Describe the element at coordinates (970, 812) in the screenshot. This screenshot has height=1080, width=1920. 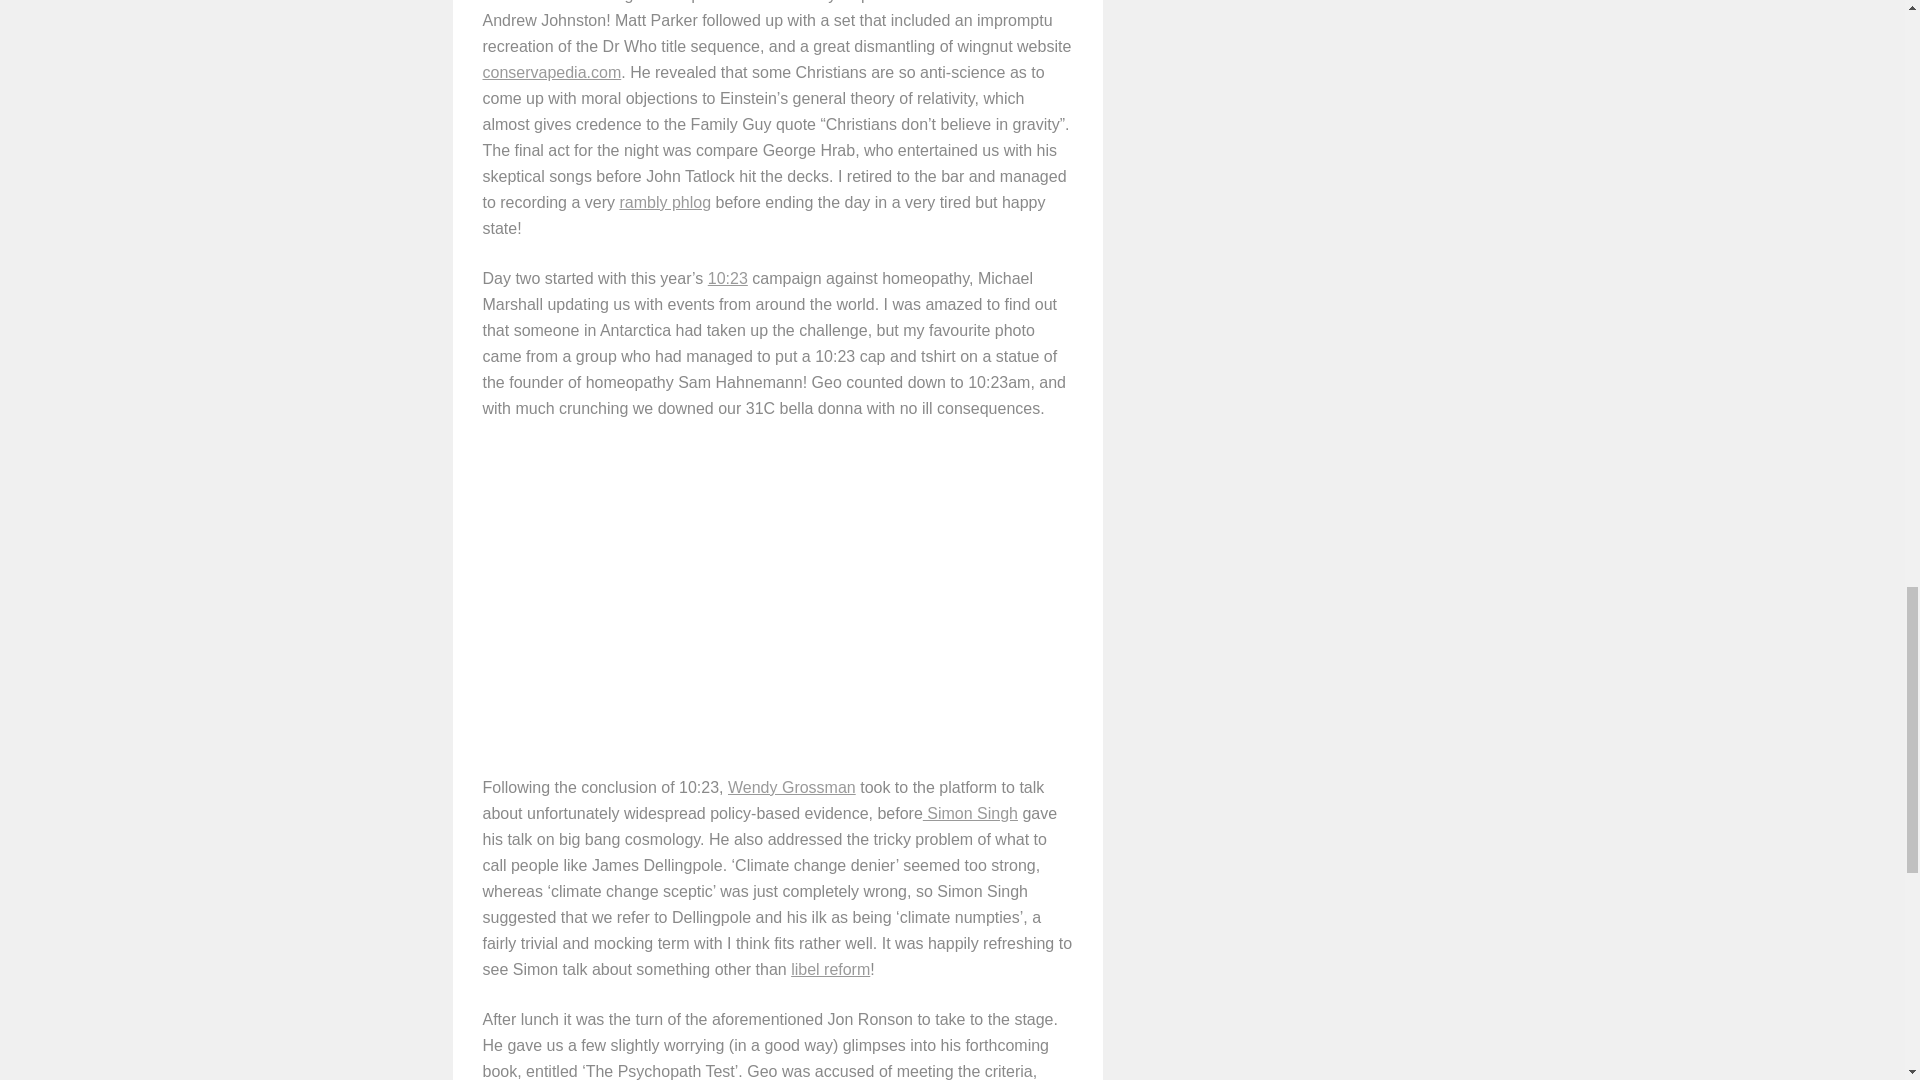
I see `Simon Singh` at that location.